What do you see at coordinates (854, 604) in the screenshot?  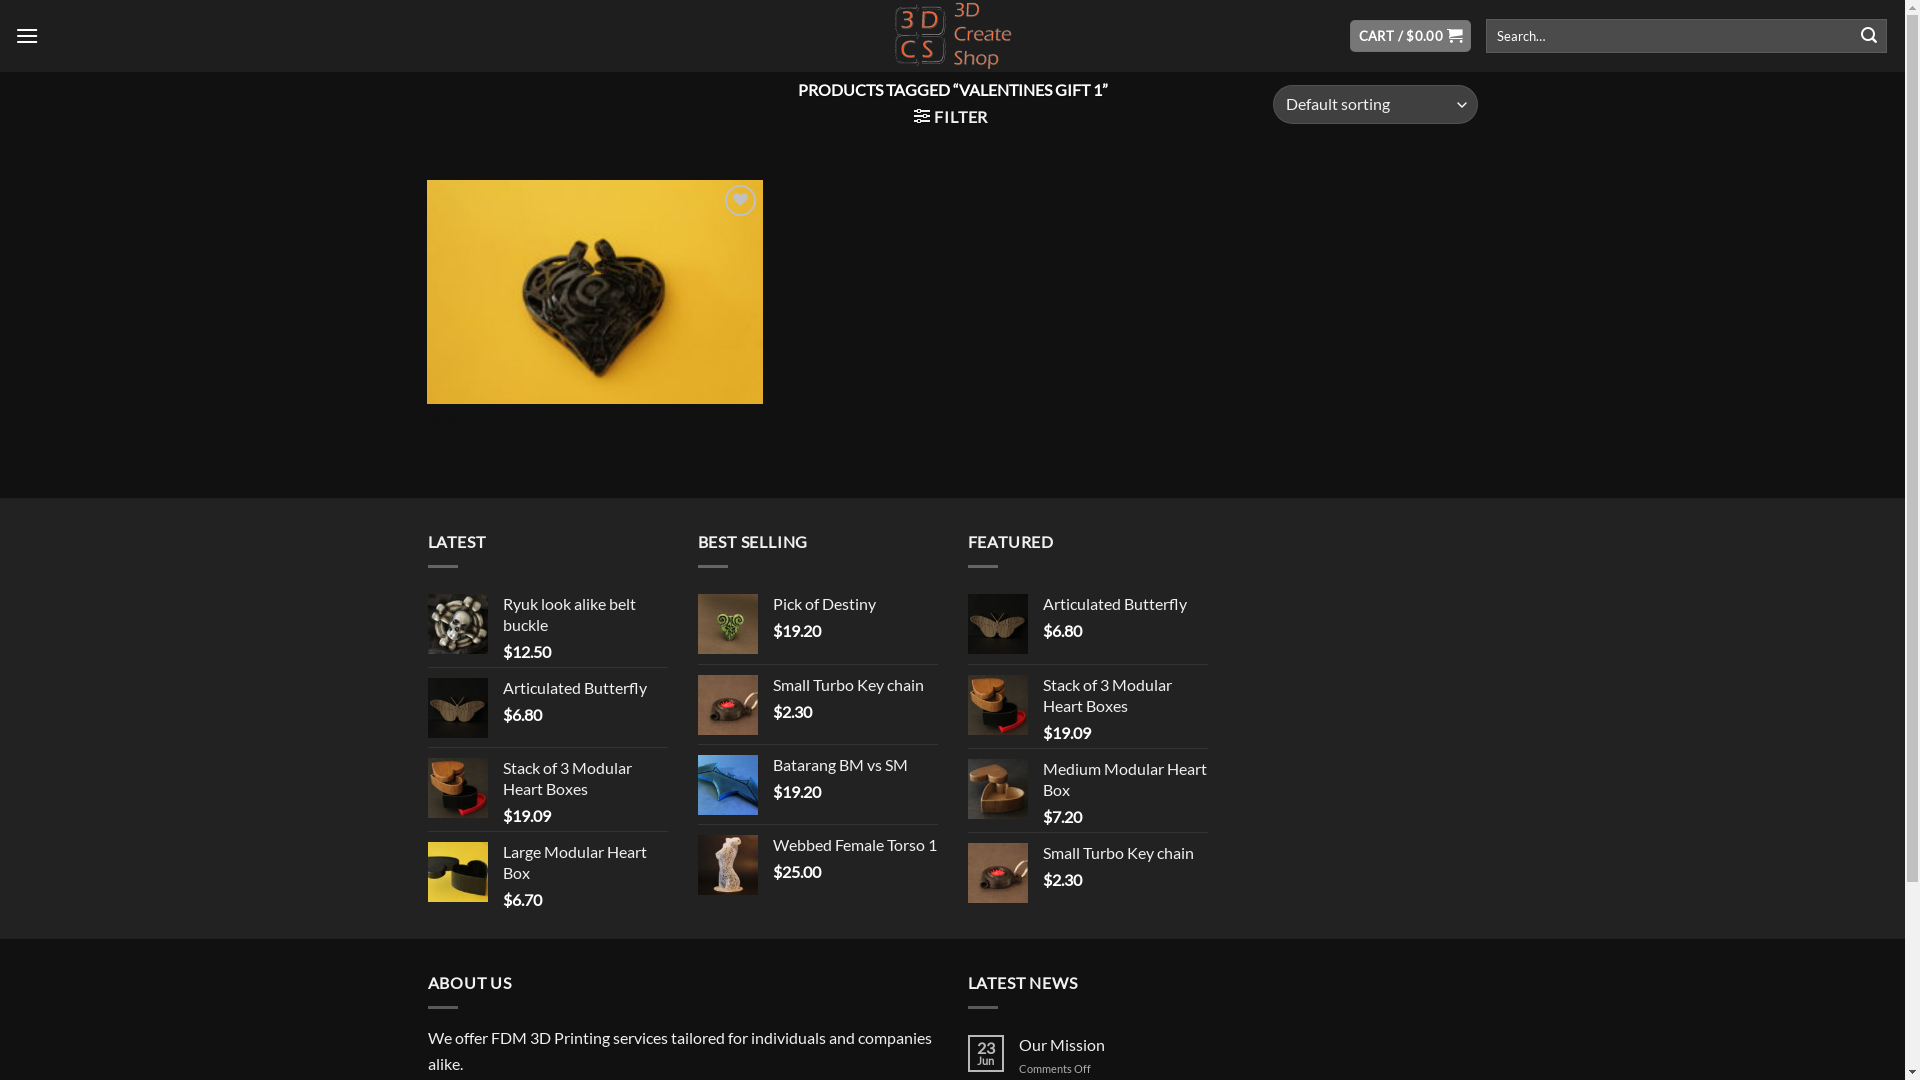 I see `Pick of Destiny` at bounding box center [854, 604].